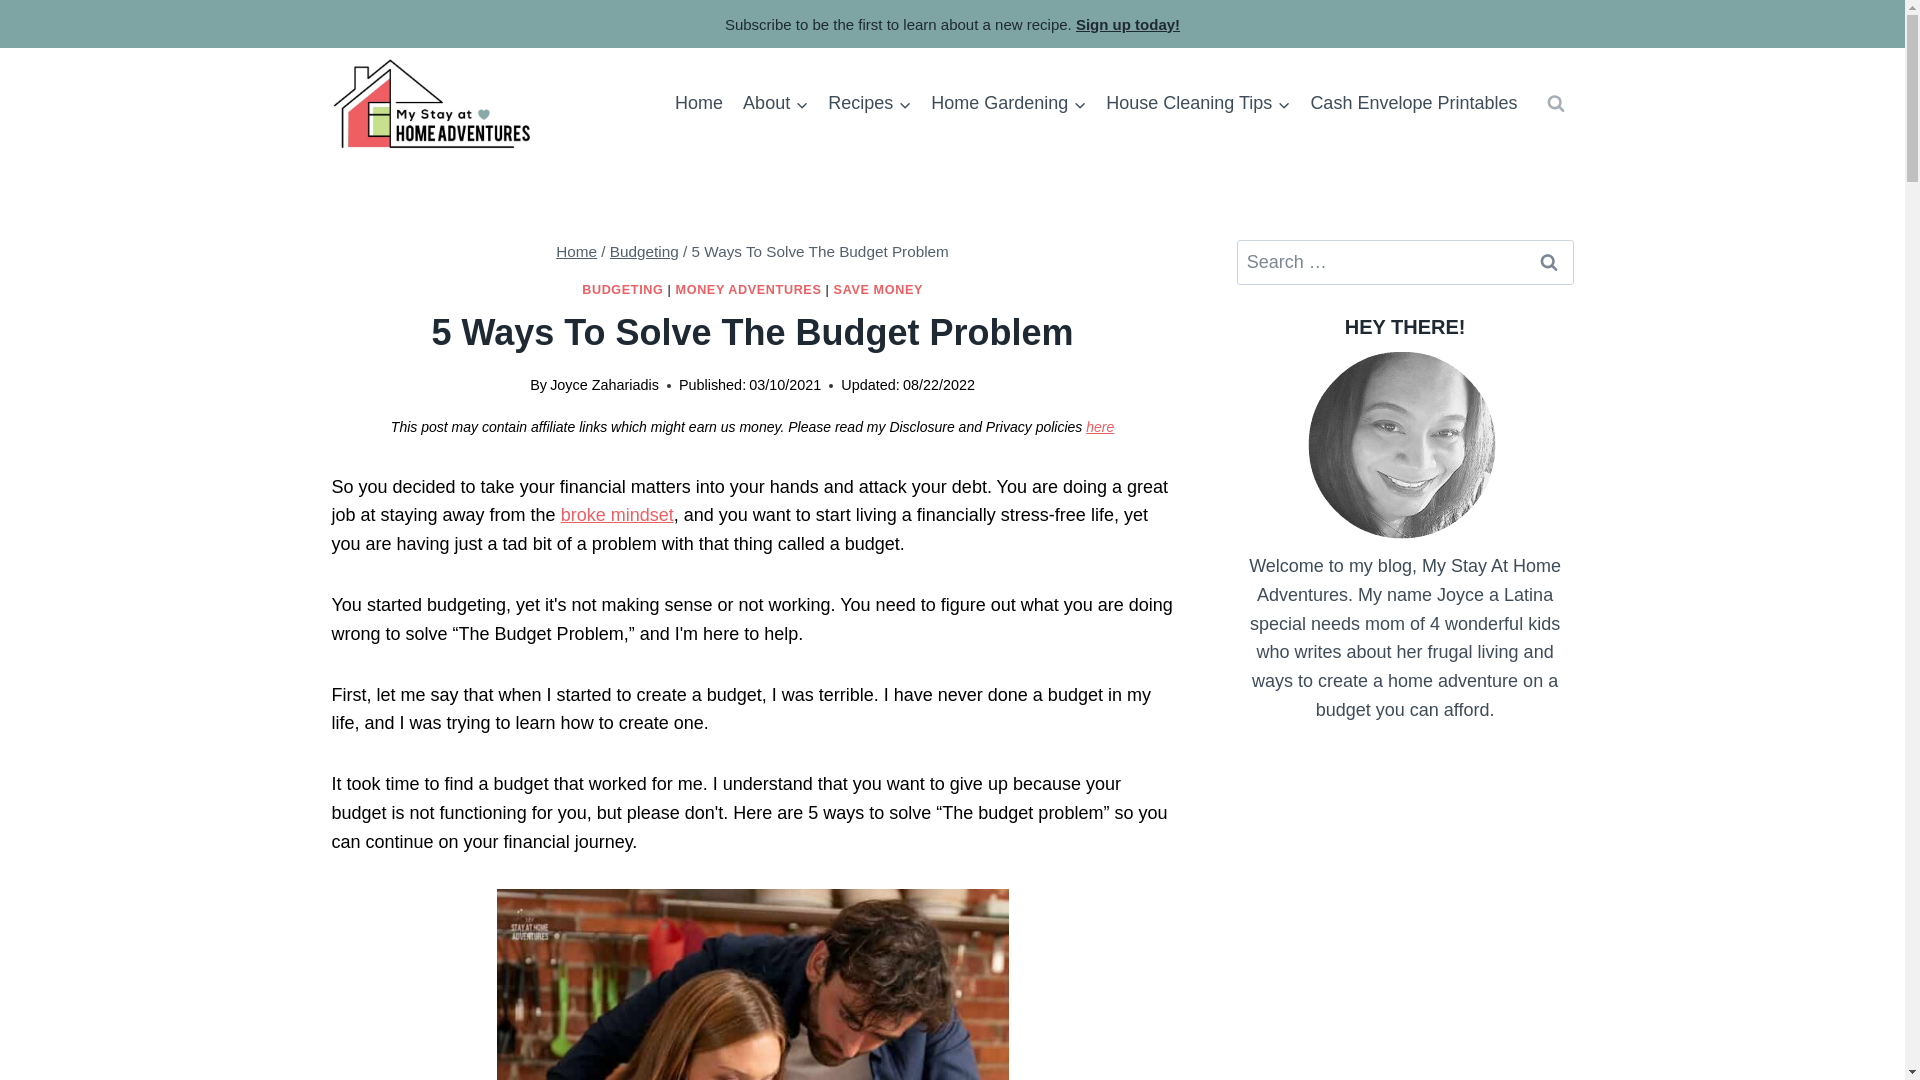 This screenshot has width=1920, height=1080. Describe the element at coordinates (869, 103) in the screenshot. I see `Recipes` at that location.